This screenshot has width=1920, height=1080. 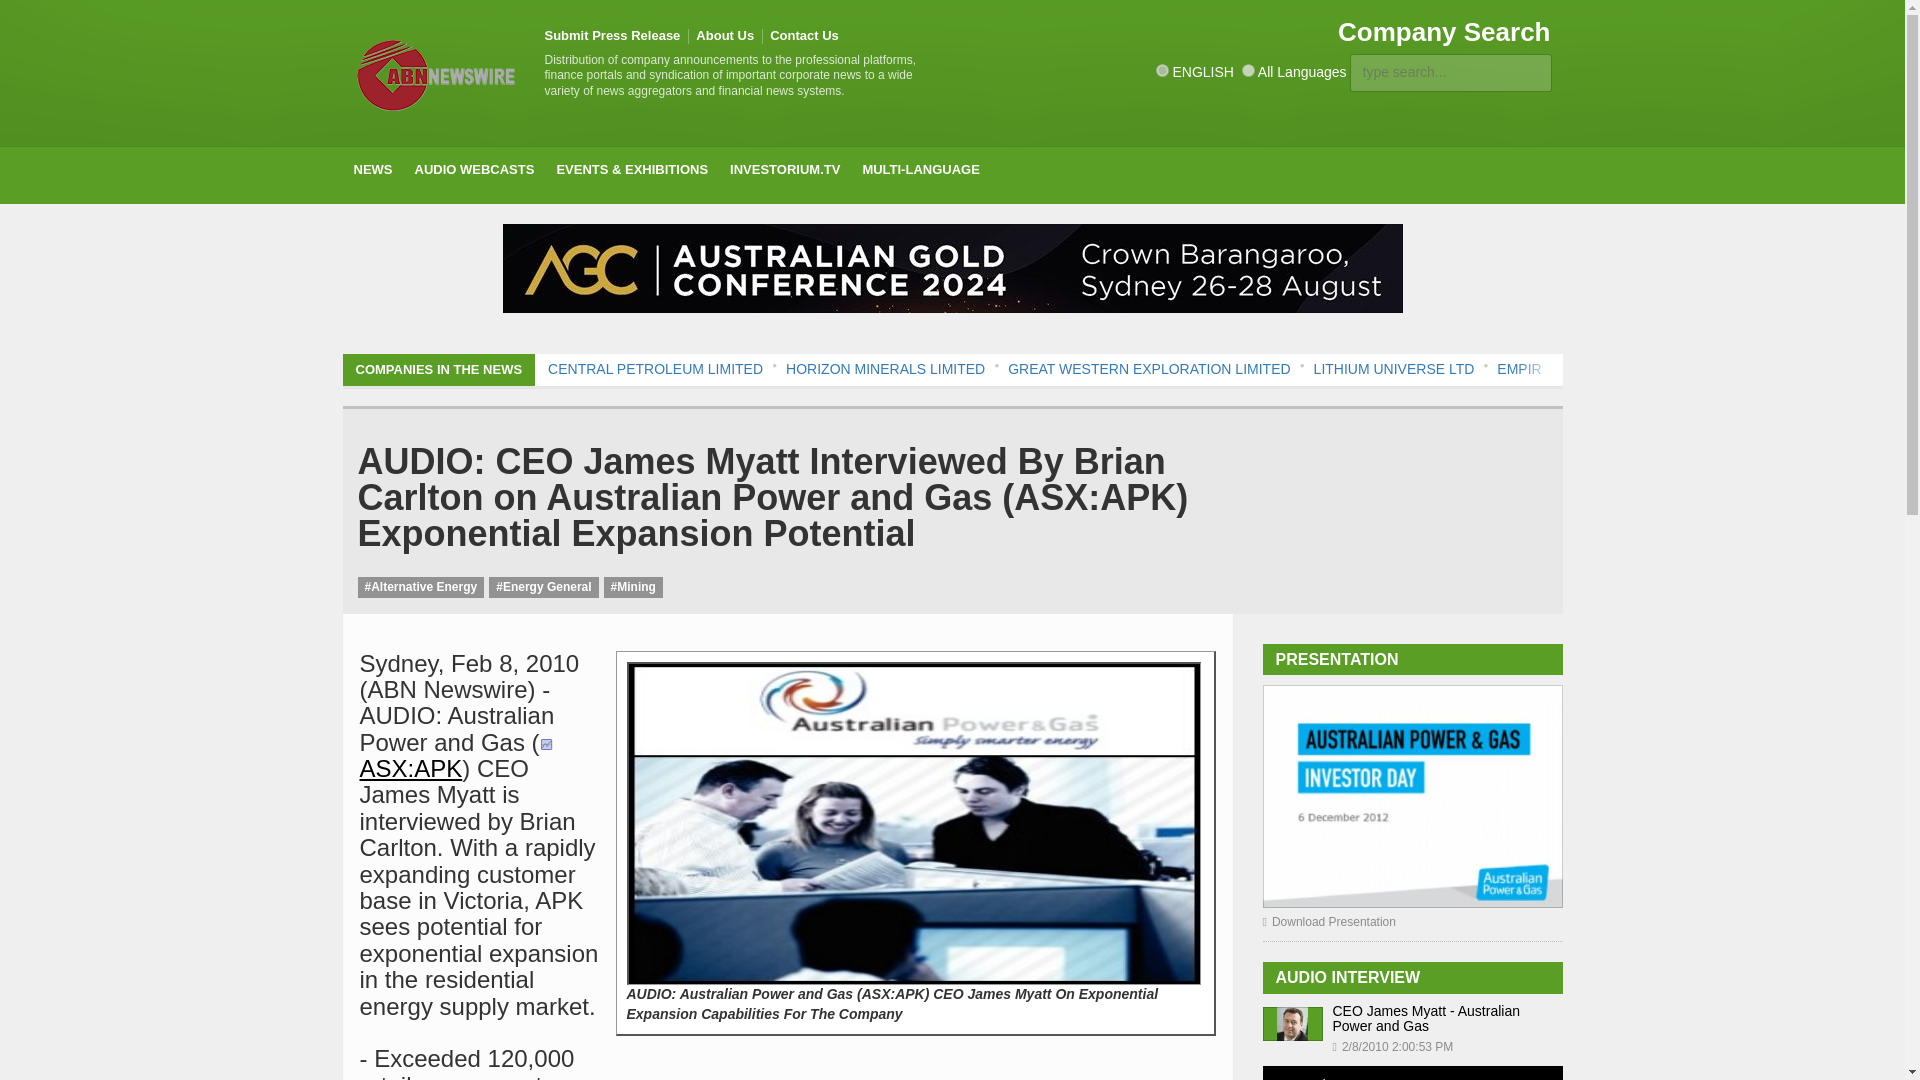 I want to click on xx, so click(x=1248, y=70).